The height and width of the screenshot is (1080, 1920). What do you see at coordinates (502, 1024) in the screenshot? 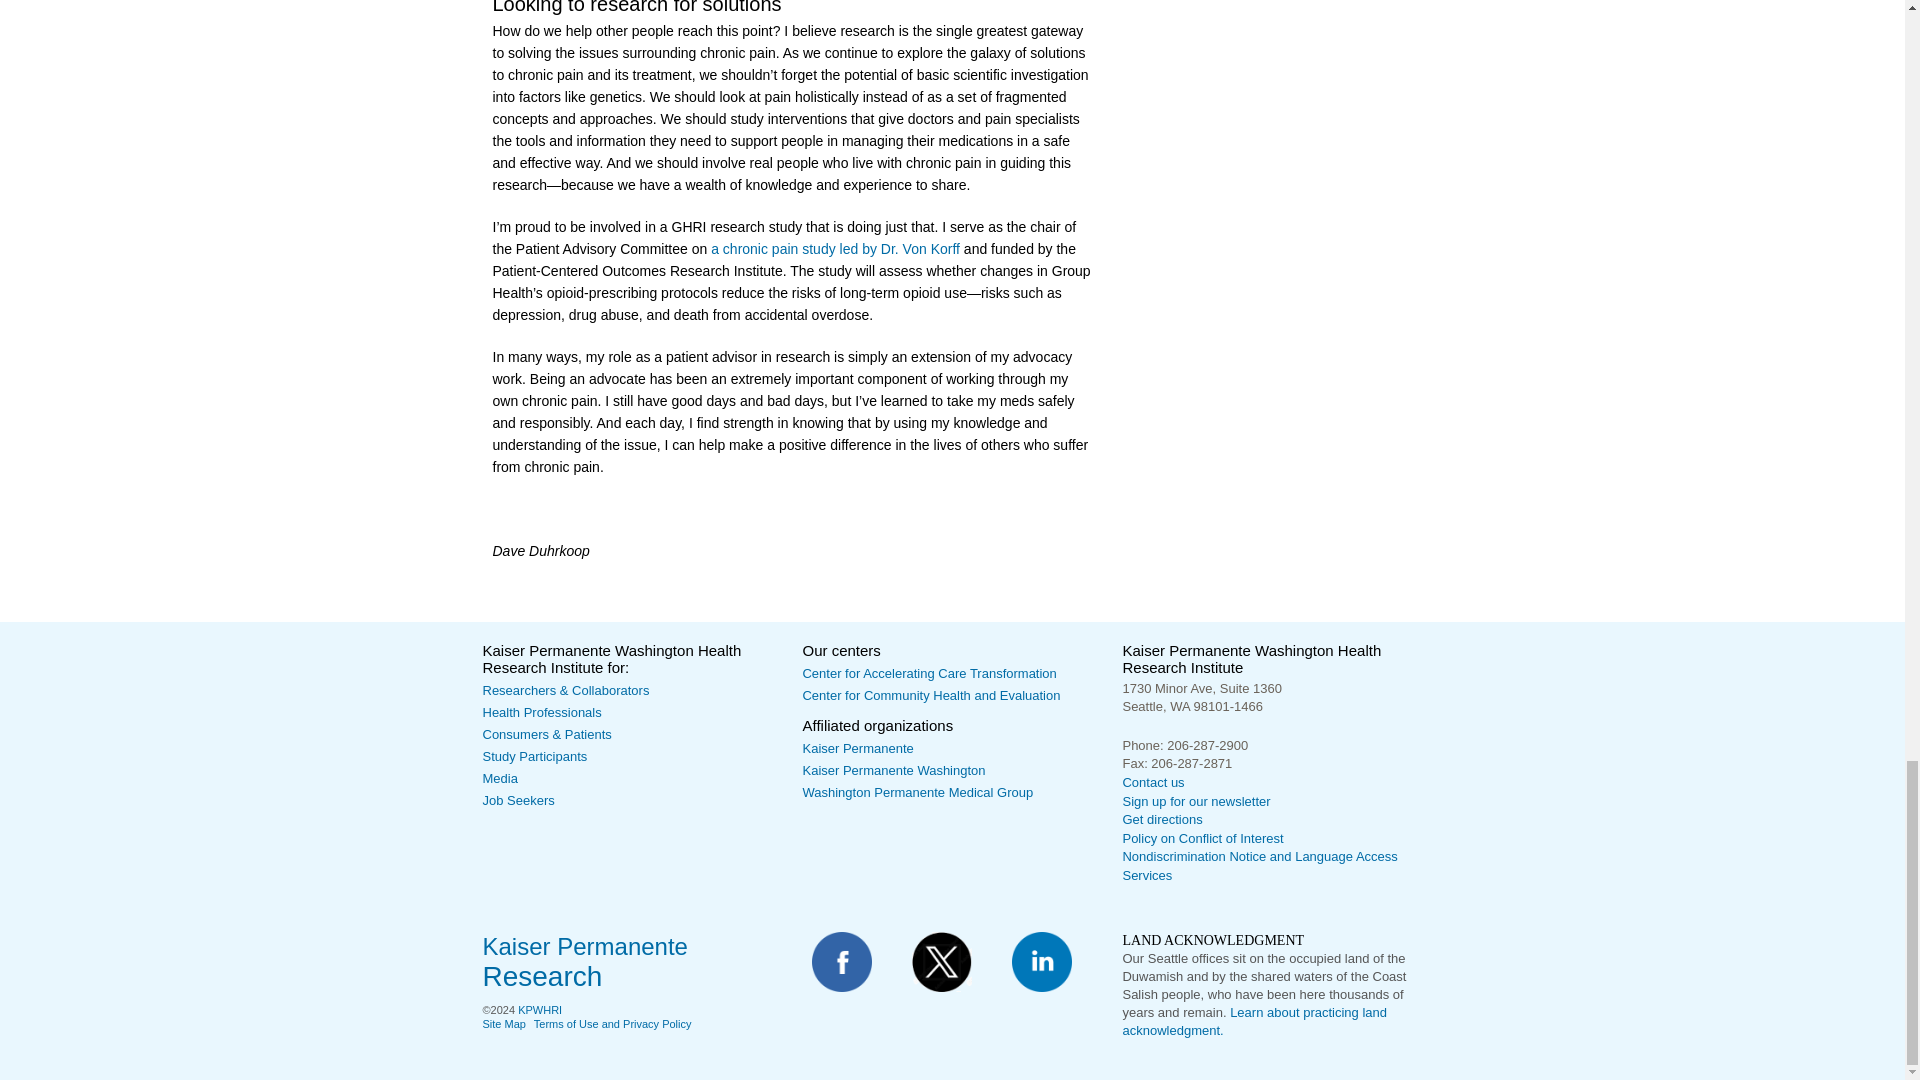
I see `Sitemap` at bounding box center [502, 1024].